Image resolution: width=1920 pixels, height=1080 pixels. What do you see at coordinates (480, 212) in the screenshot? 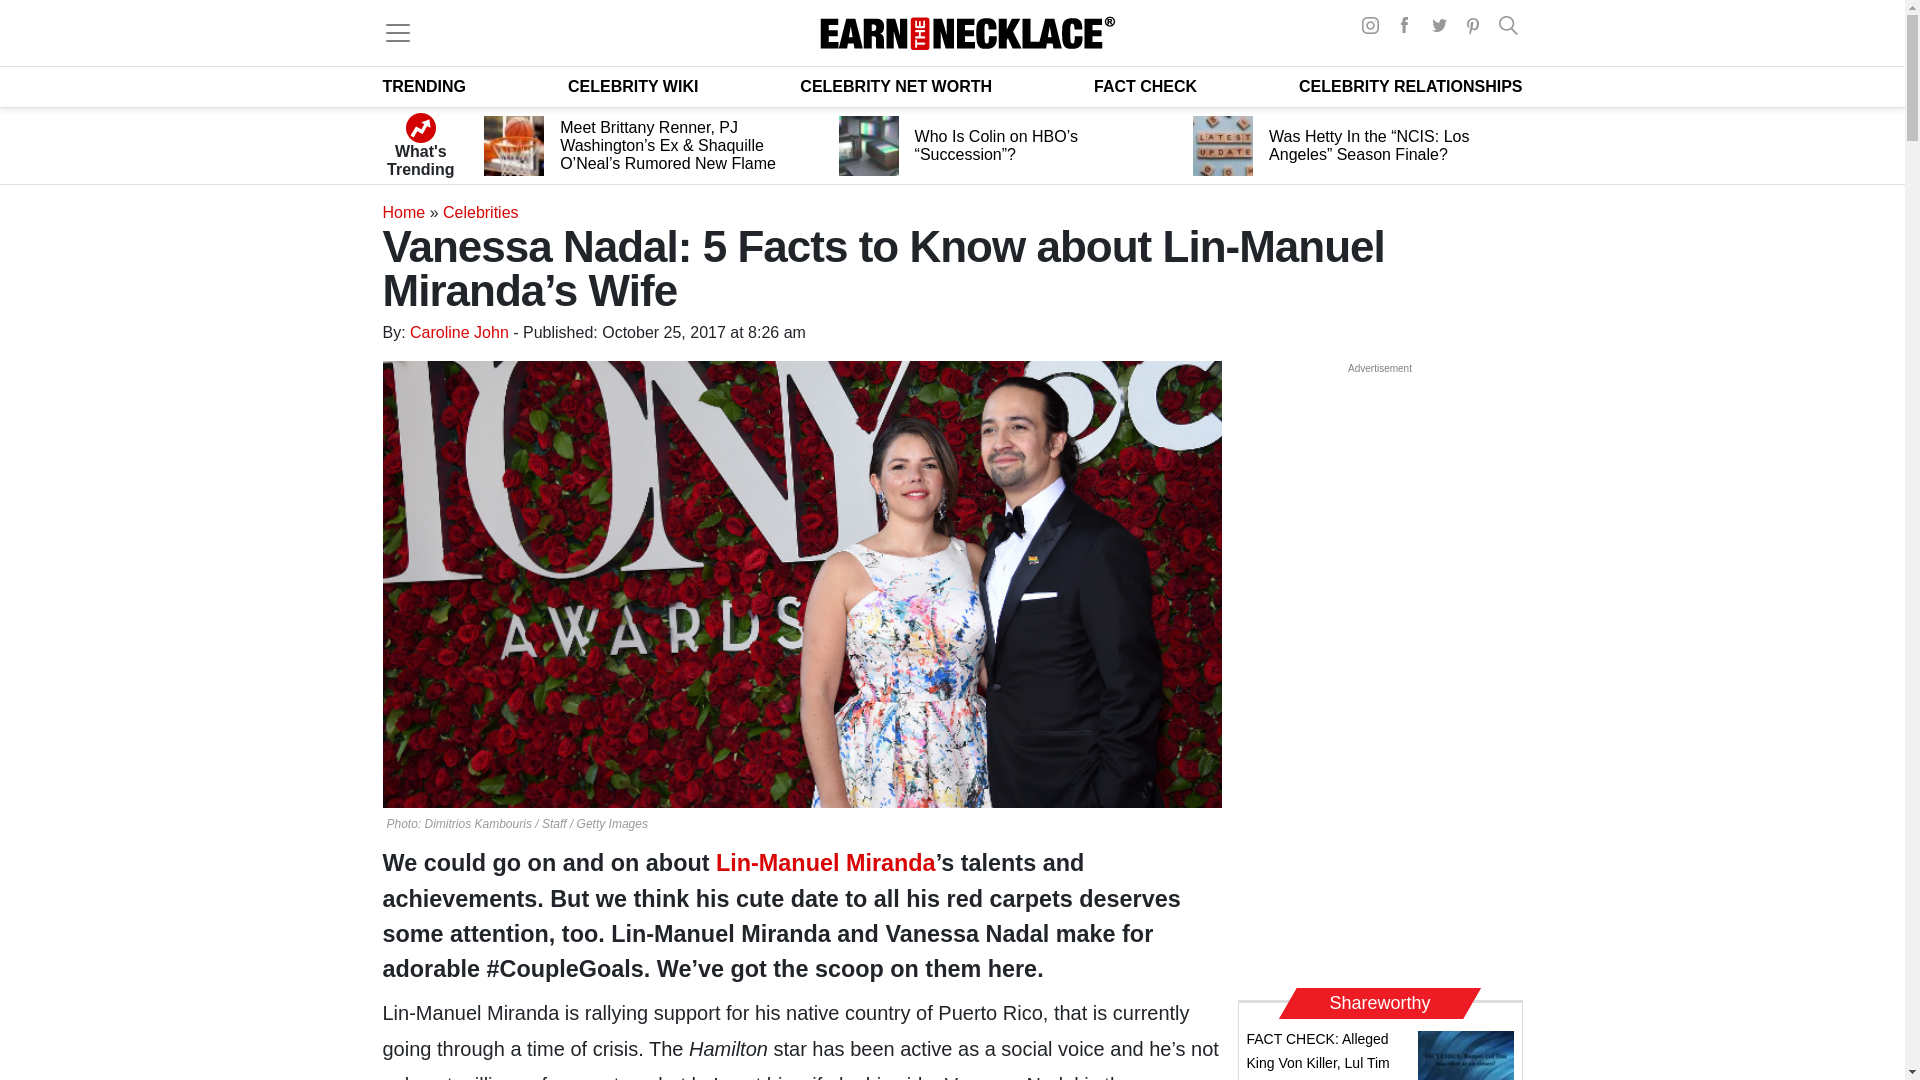
I see `Celebrities` at bounding box center [480, 212].